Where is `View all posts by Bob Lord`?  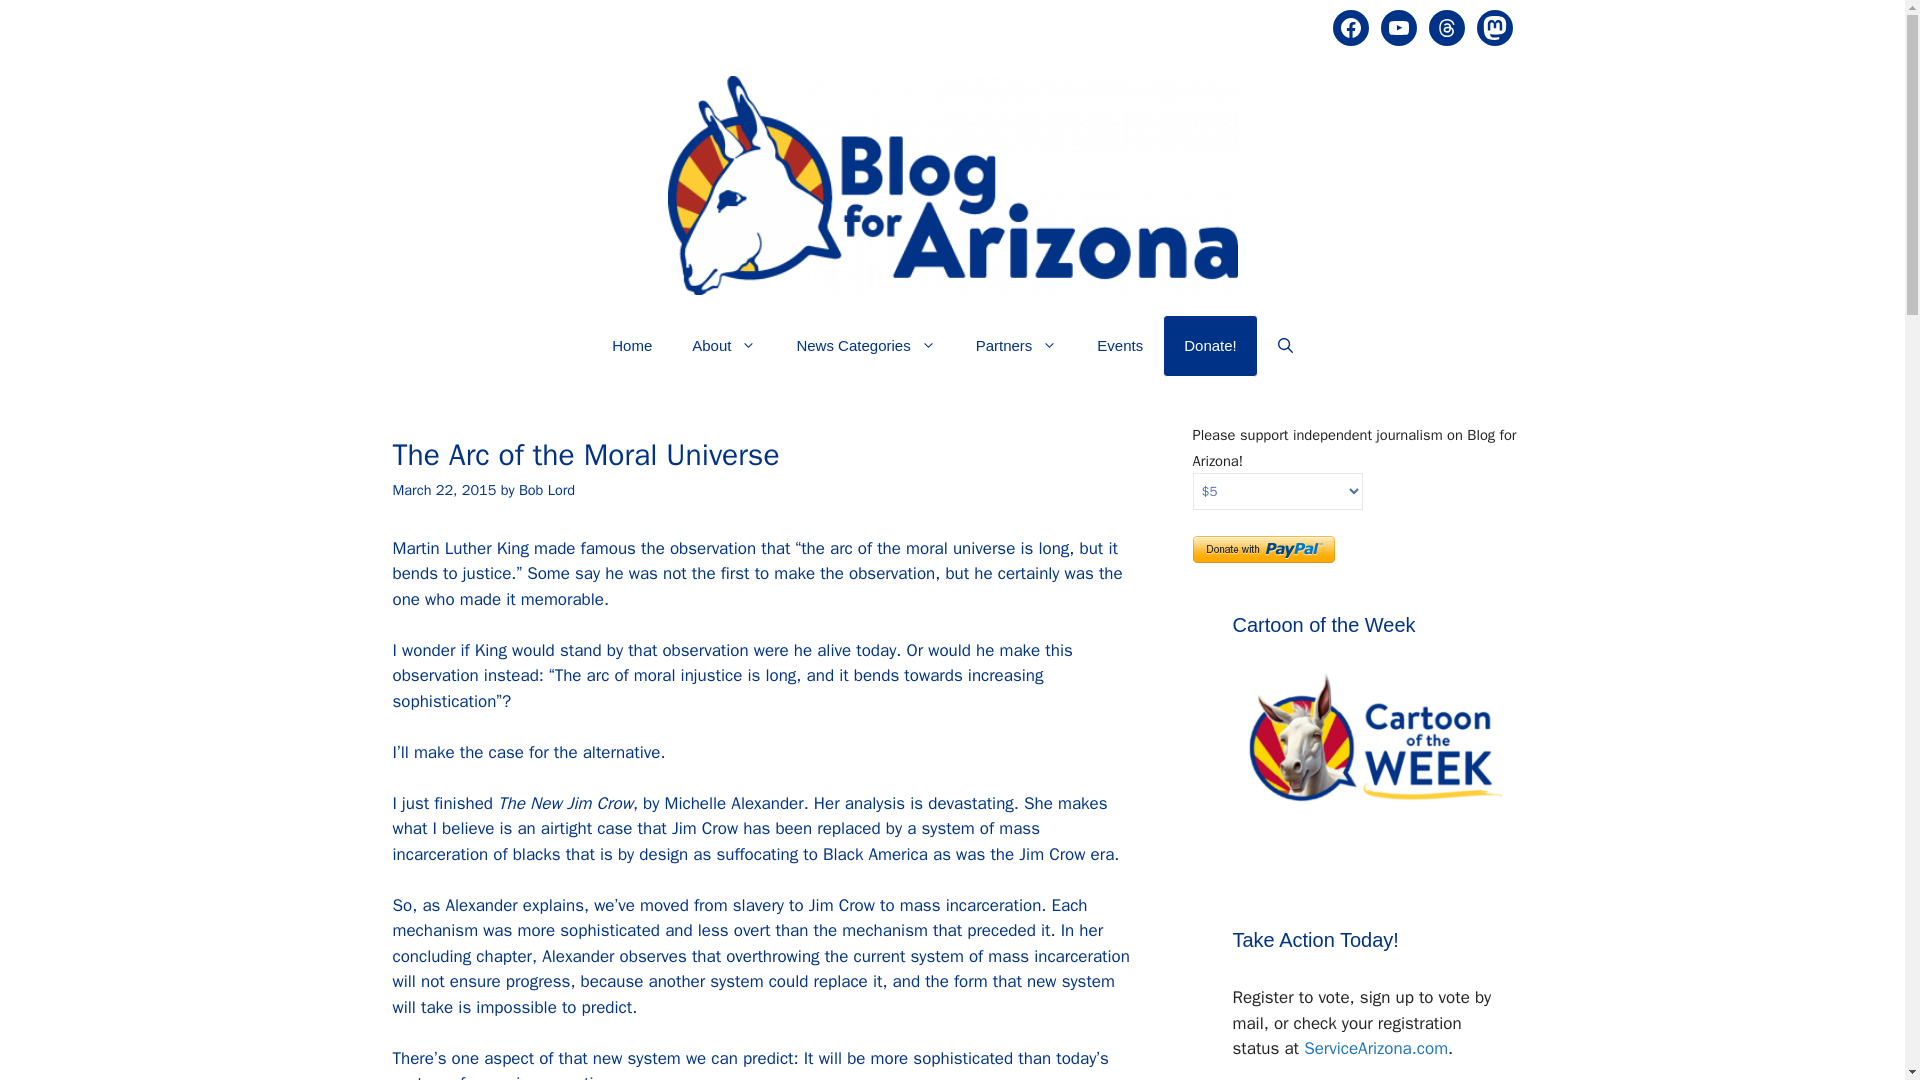 View all posts by Bob Lord is located at coordinates (546, 489).